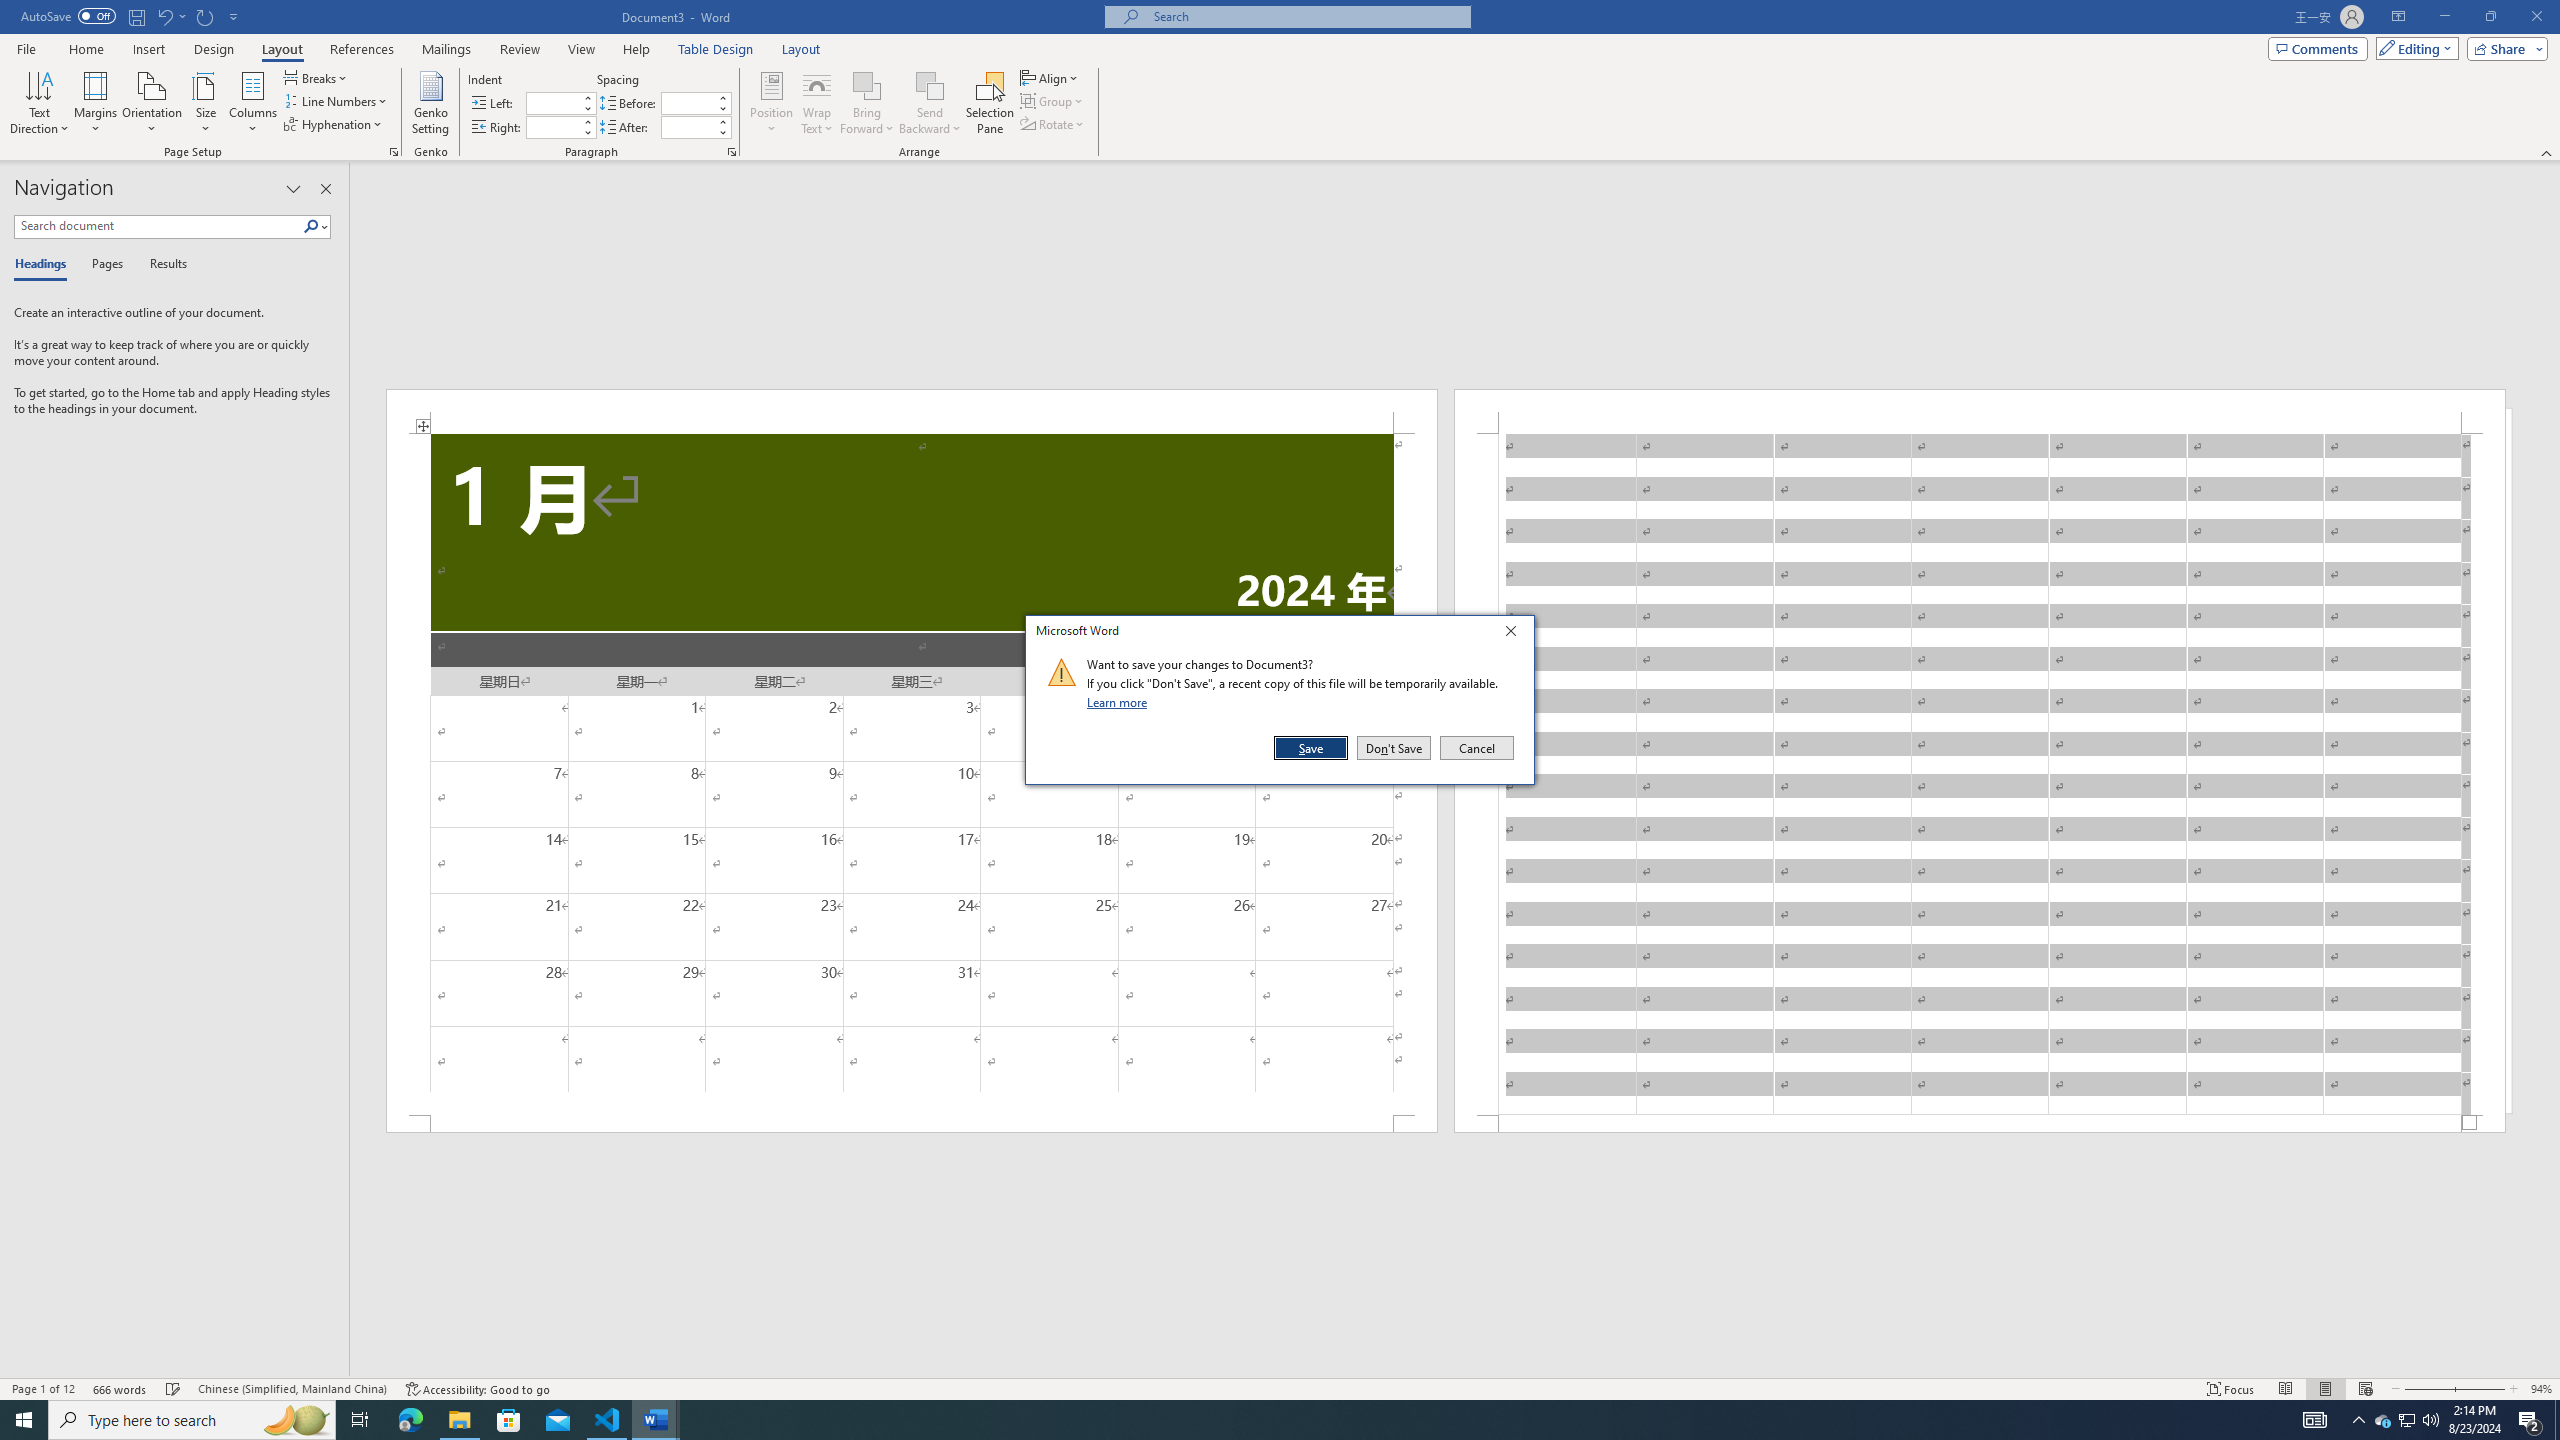  What do you see at coordinates (772, 103) in the screenshot?
I see `Position` at bounding box center [772, 103].